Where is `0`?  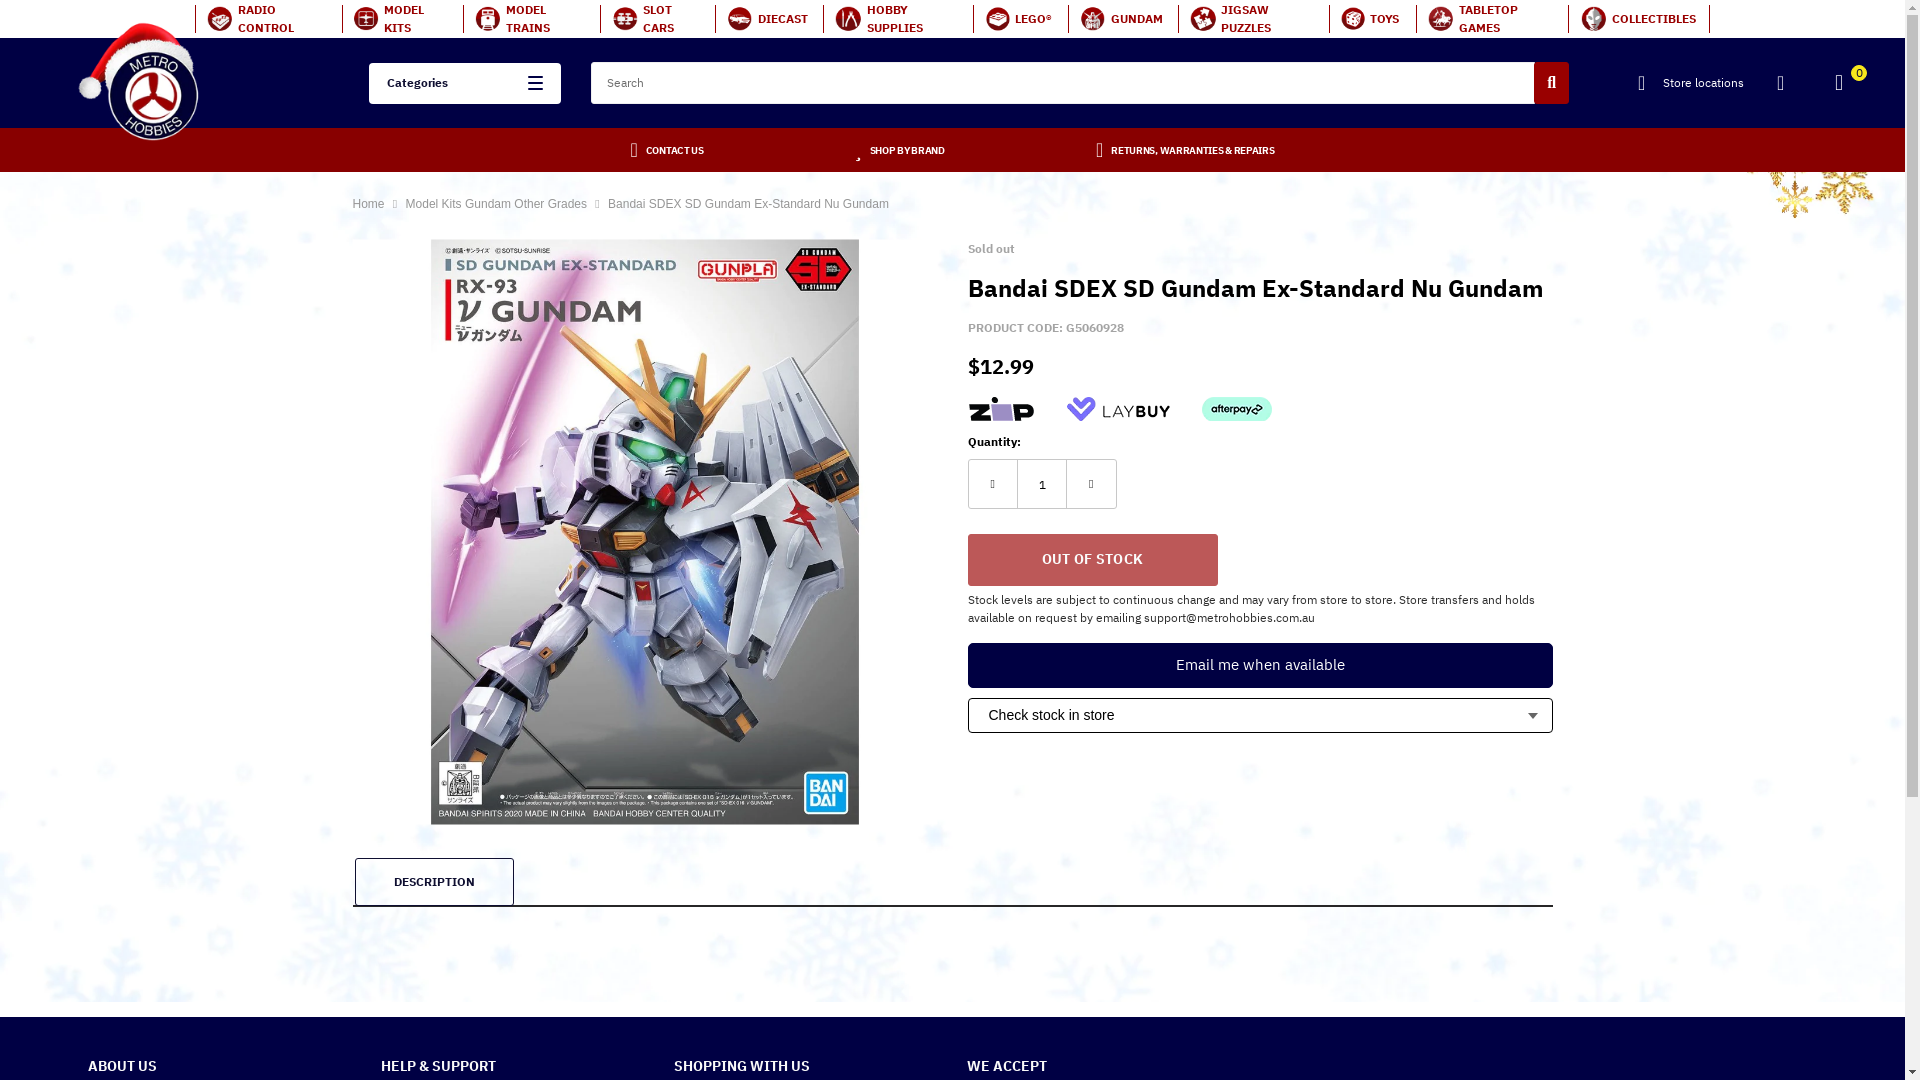 0 is located at coordinates (1847, 86).